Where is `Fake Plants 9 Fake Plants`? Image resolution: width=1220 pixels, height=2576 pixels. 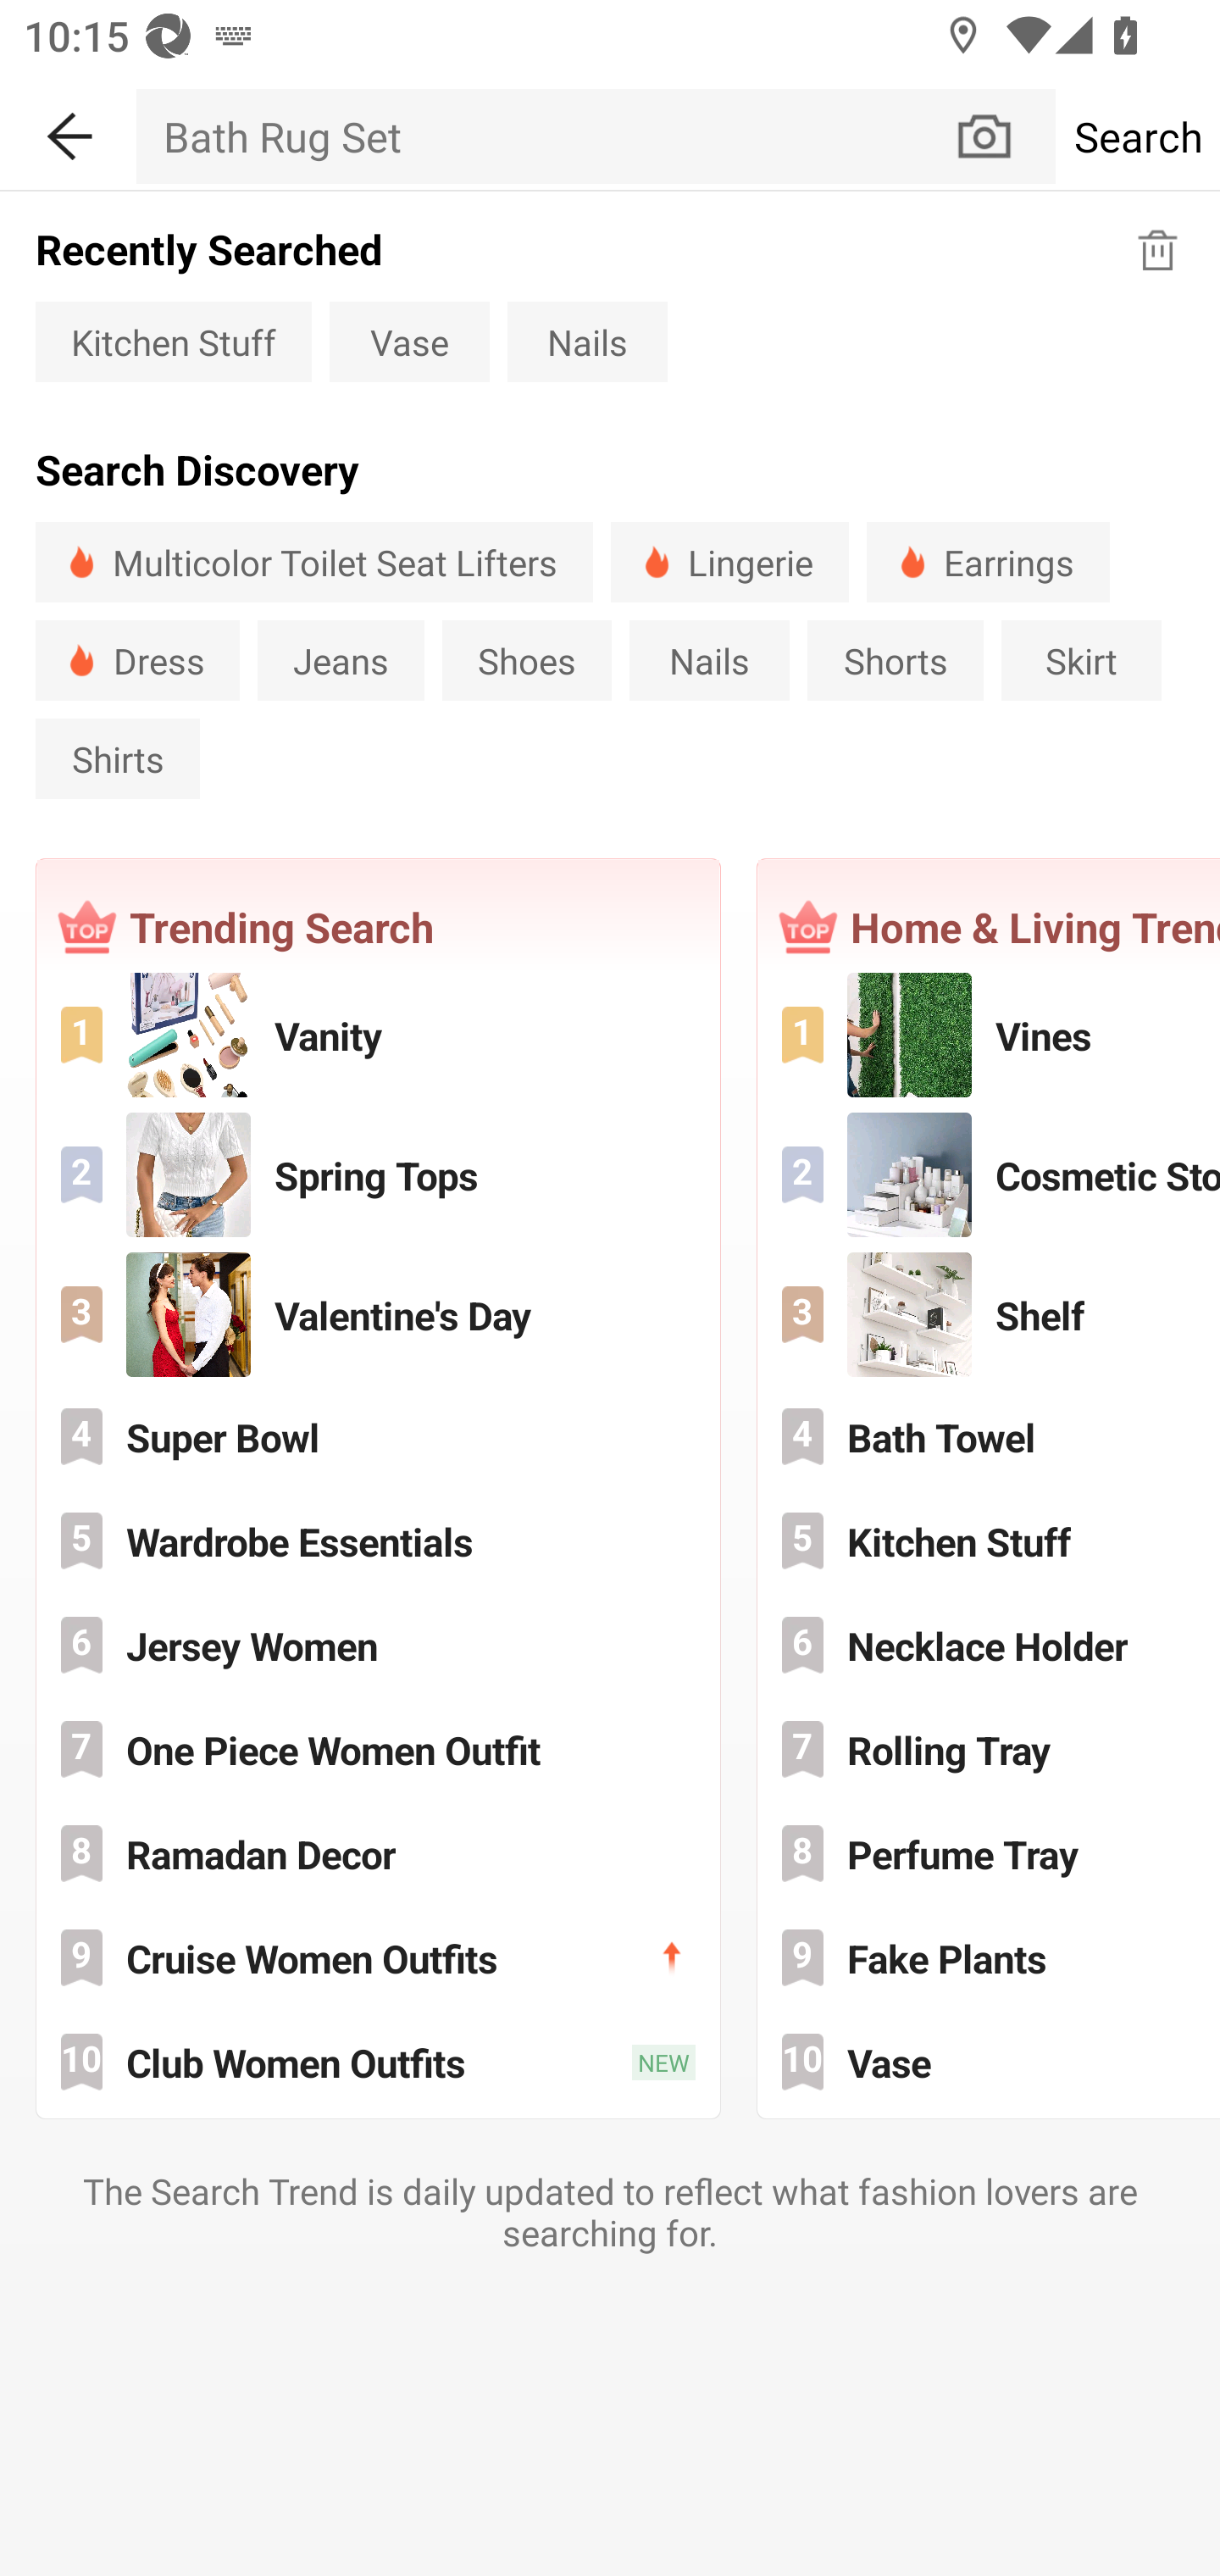
Fake Plants 9 Fake Plants is located at coordinates (990, 1957).